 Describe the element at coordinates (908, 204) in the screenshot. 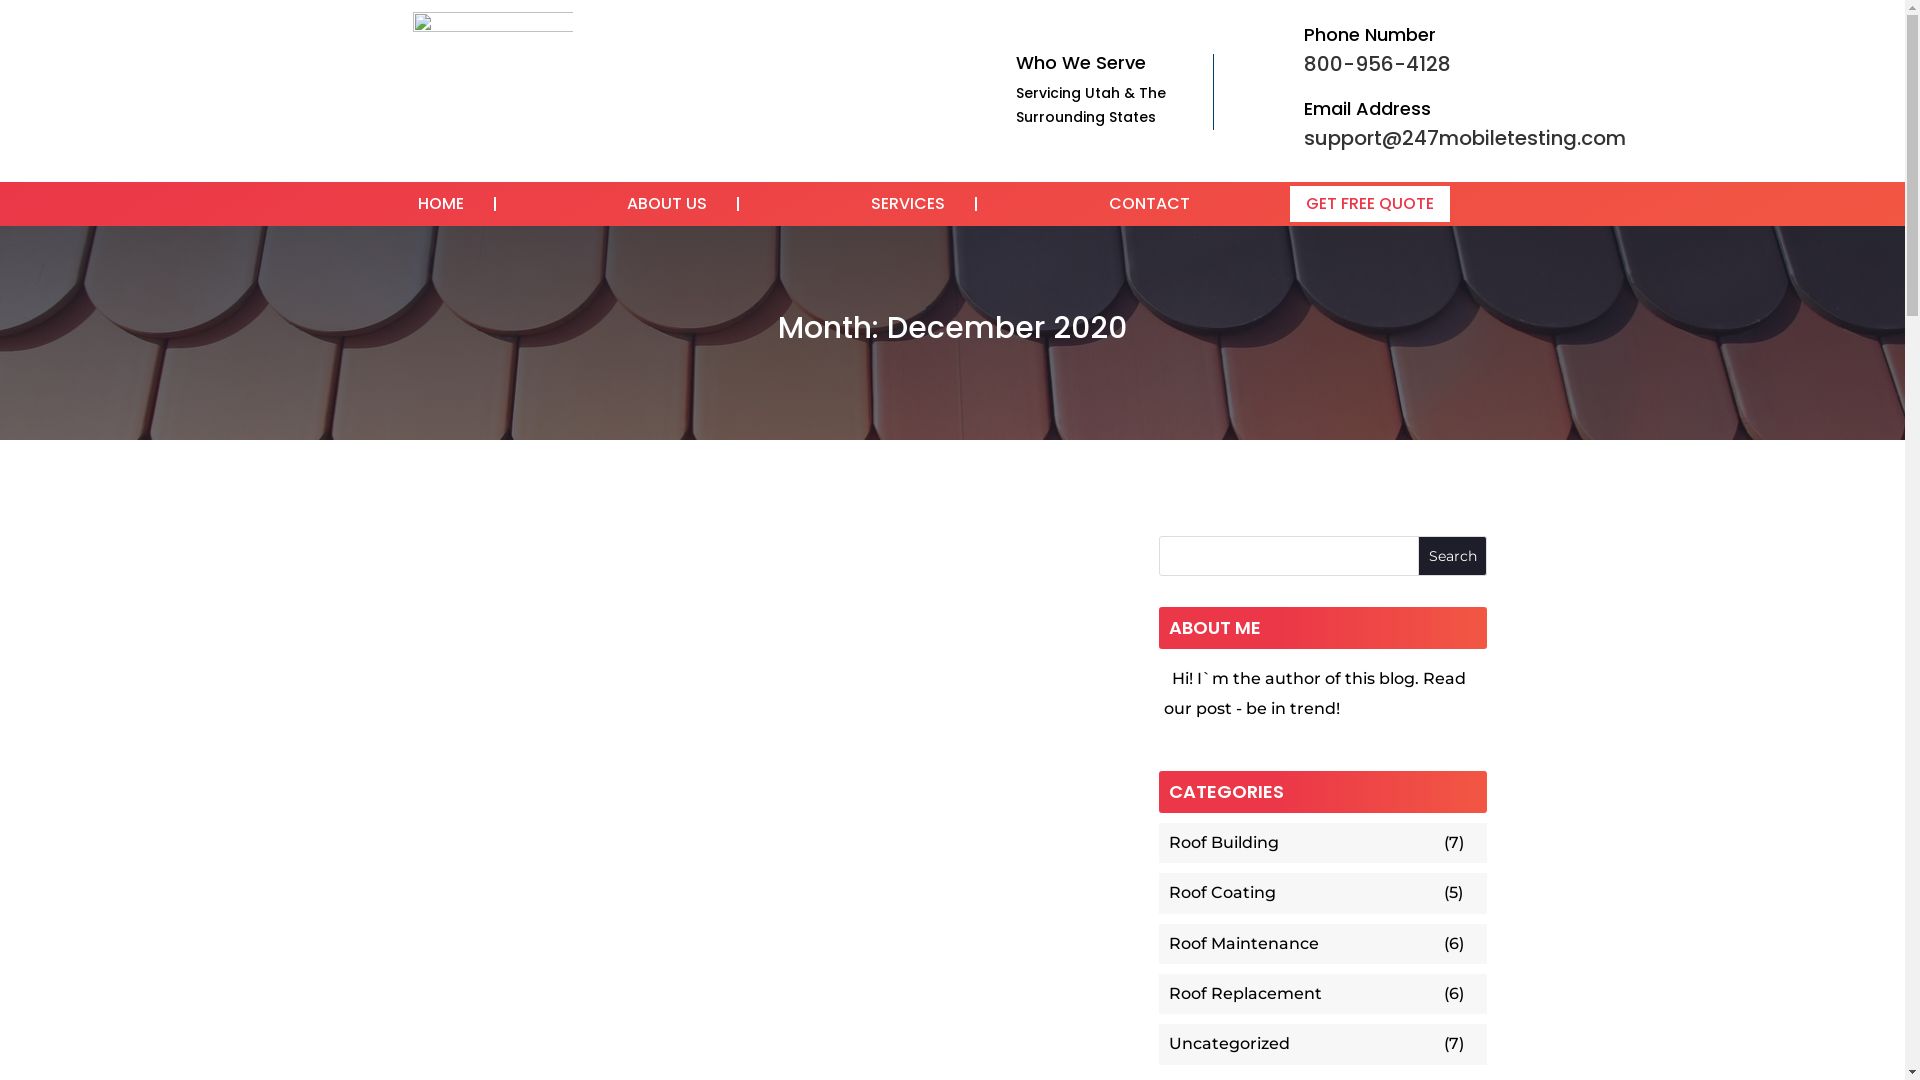

I see `SERVICES` at that location.